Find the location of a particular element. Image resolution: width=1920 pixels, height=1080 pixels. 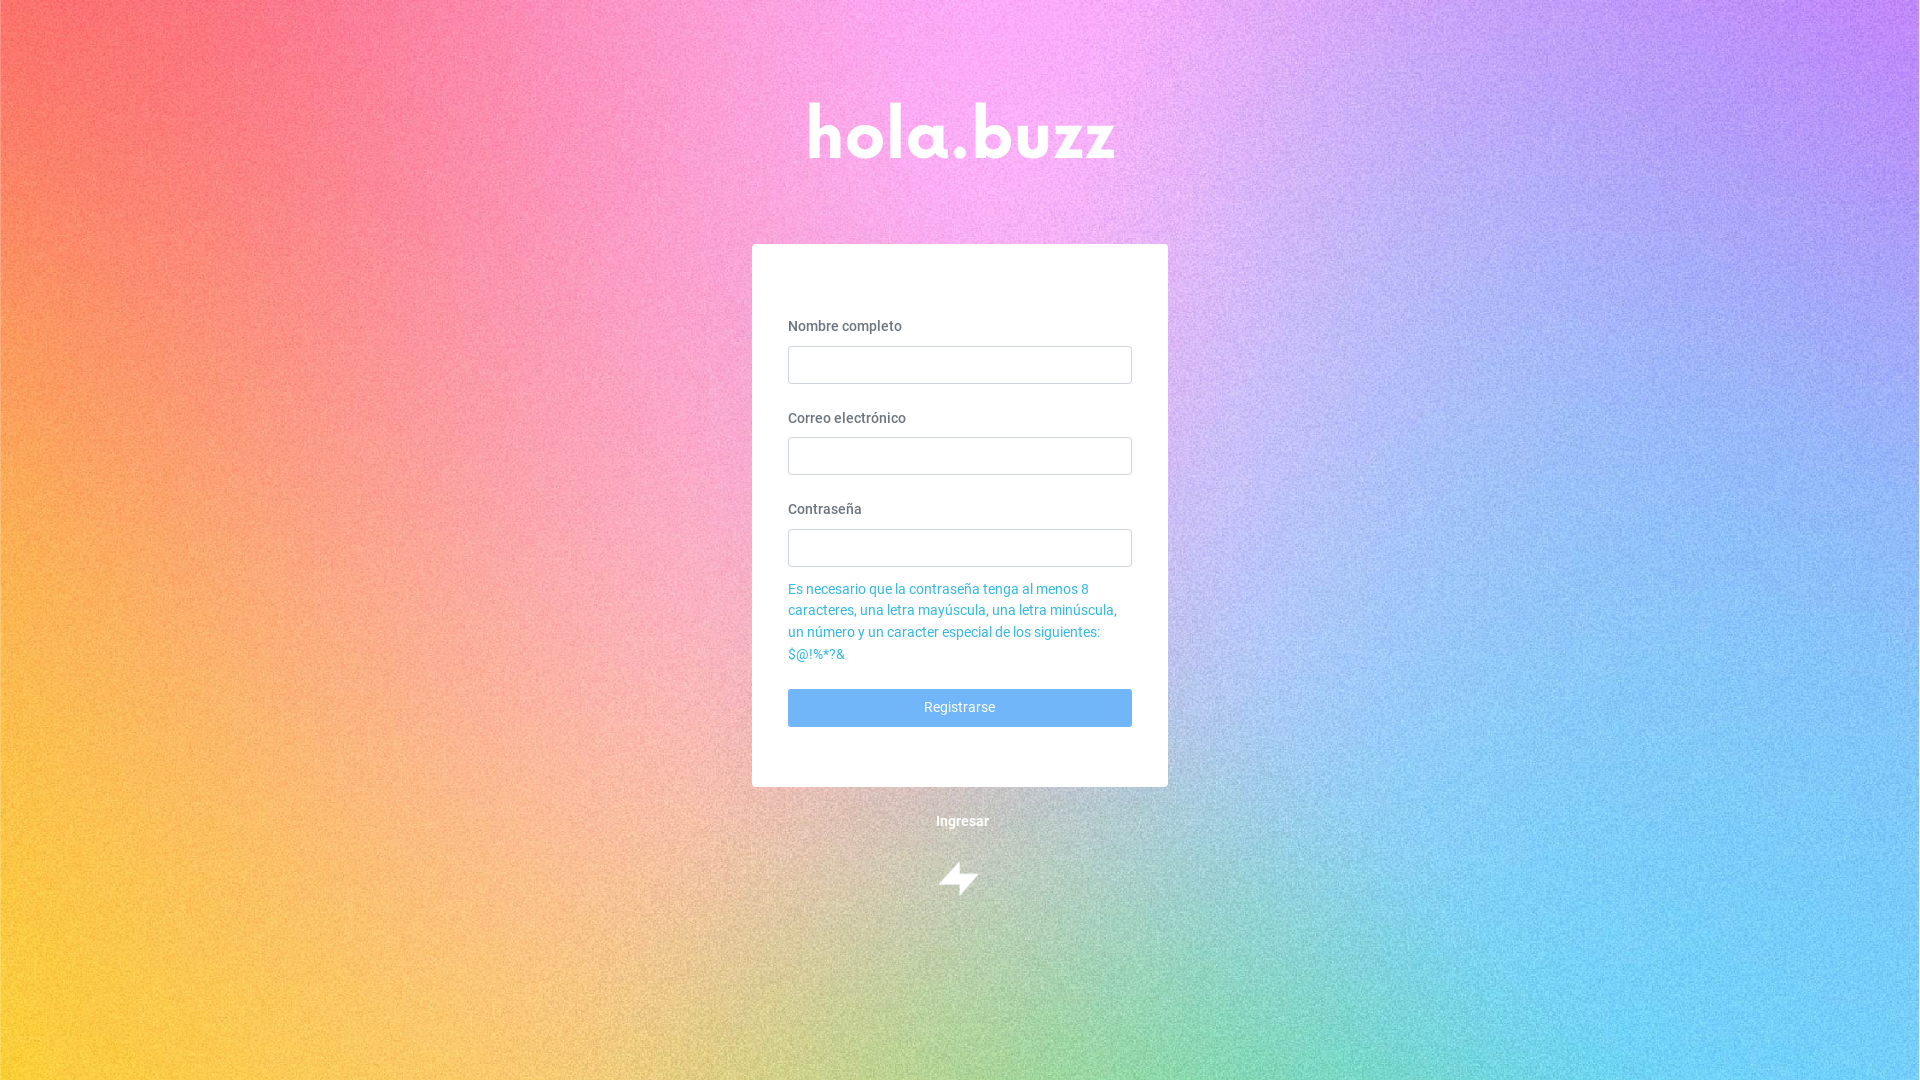

Registrarse is located at coordinates (960, 708).